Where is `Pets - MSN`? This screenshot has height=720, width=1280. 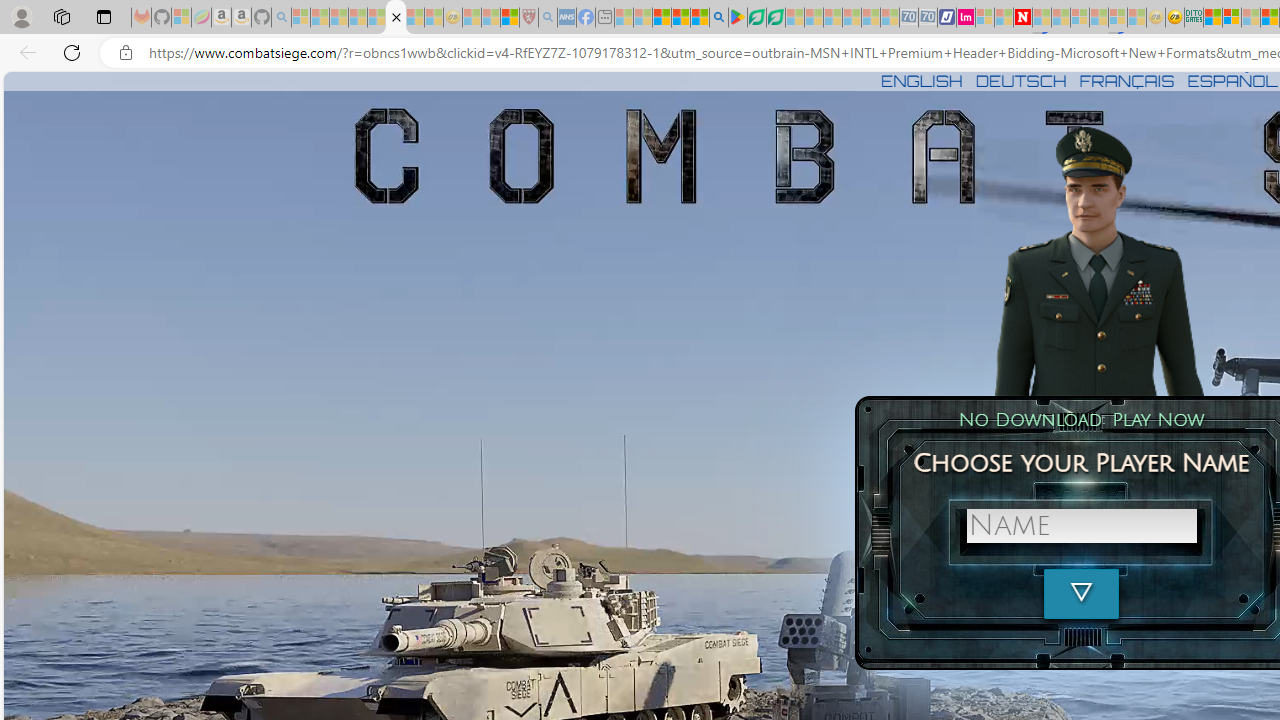
Pets - MSN is located at coordinates (680, 18).